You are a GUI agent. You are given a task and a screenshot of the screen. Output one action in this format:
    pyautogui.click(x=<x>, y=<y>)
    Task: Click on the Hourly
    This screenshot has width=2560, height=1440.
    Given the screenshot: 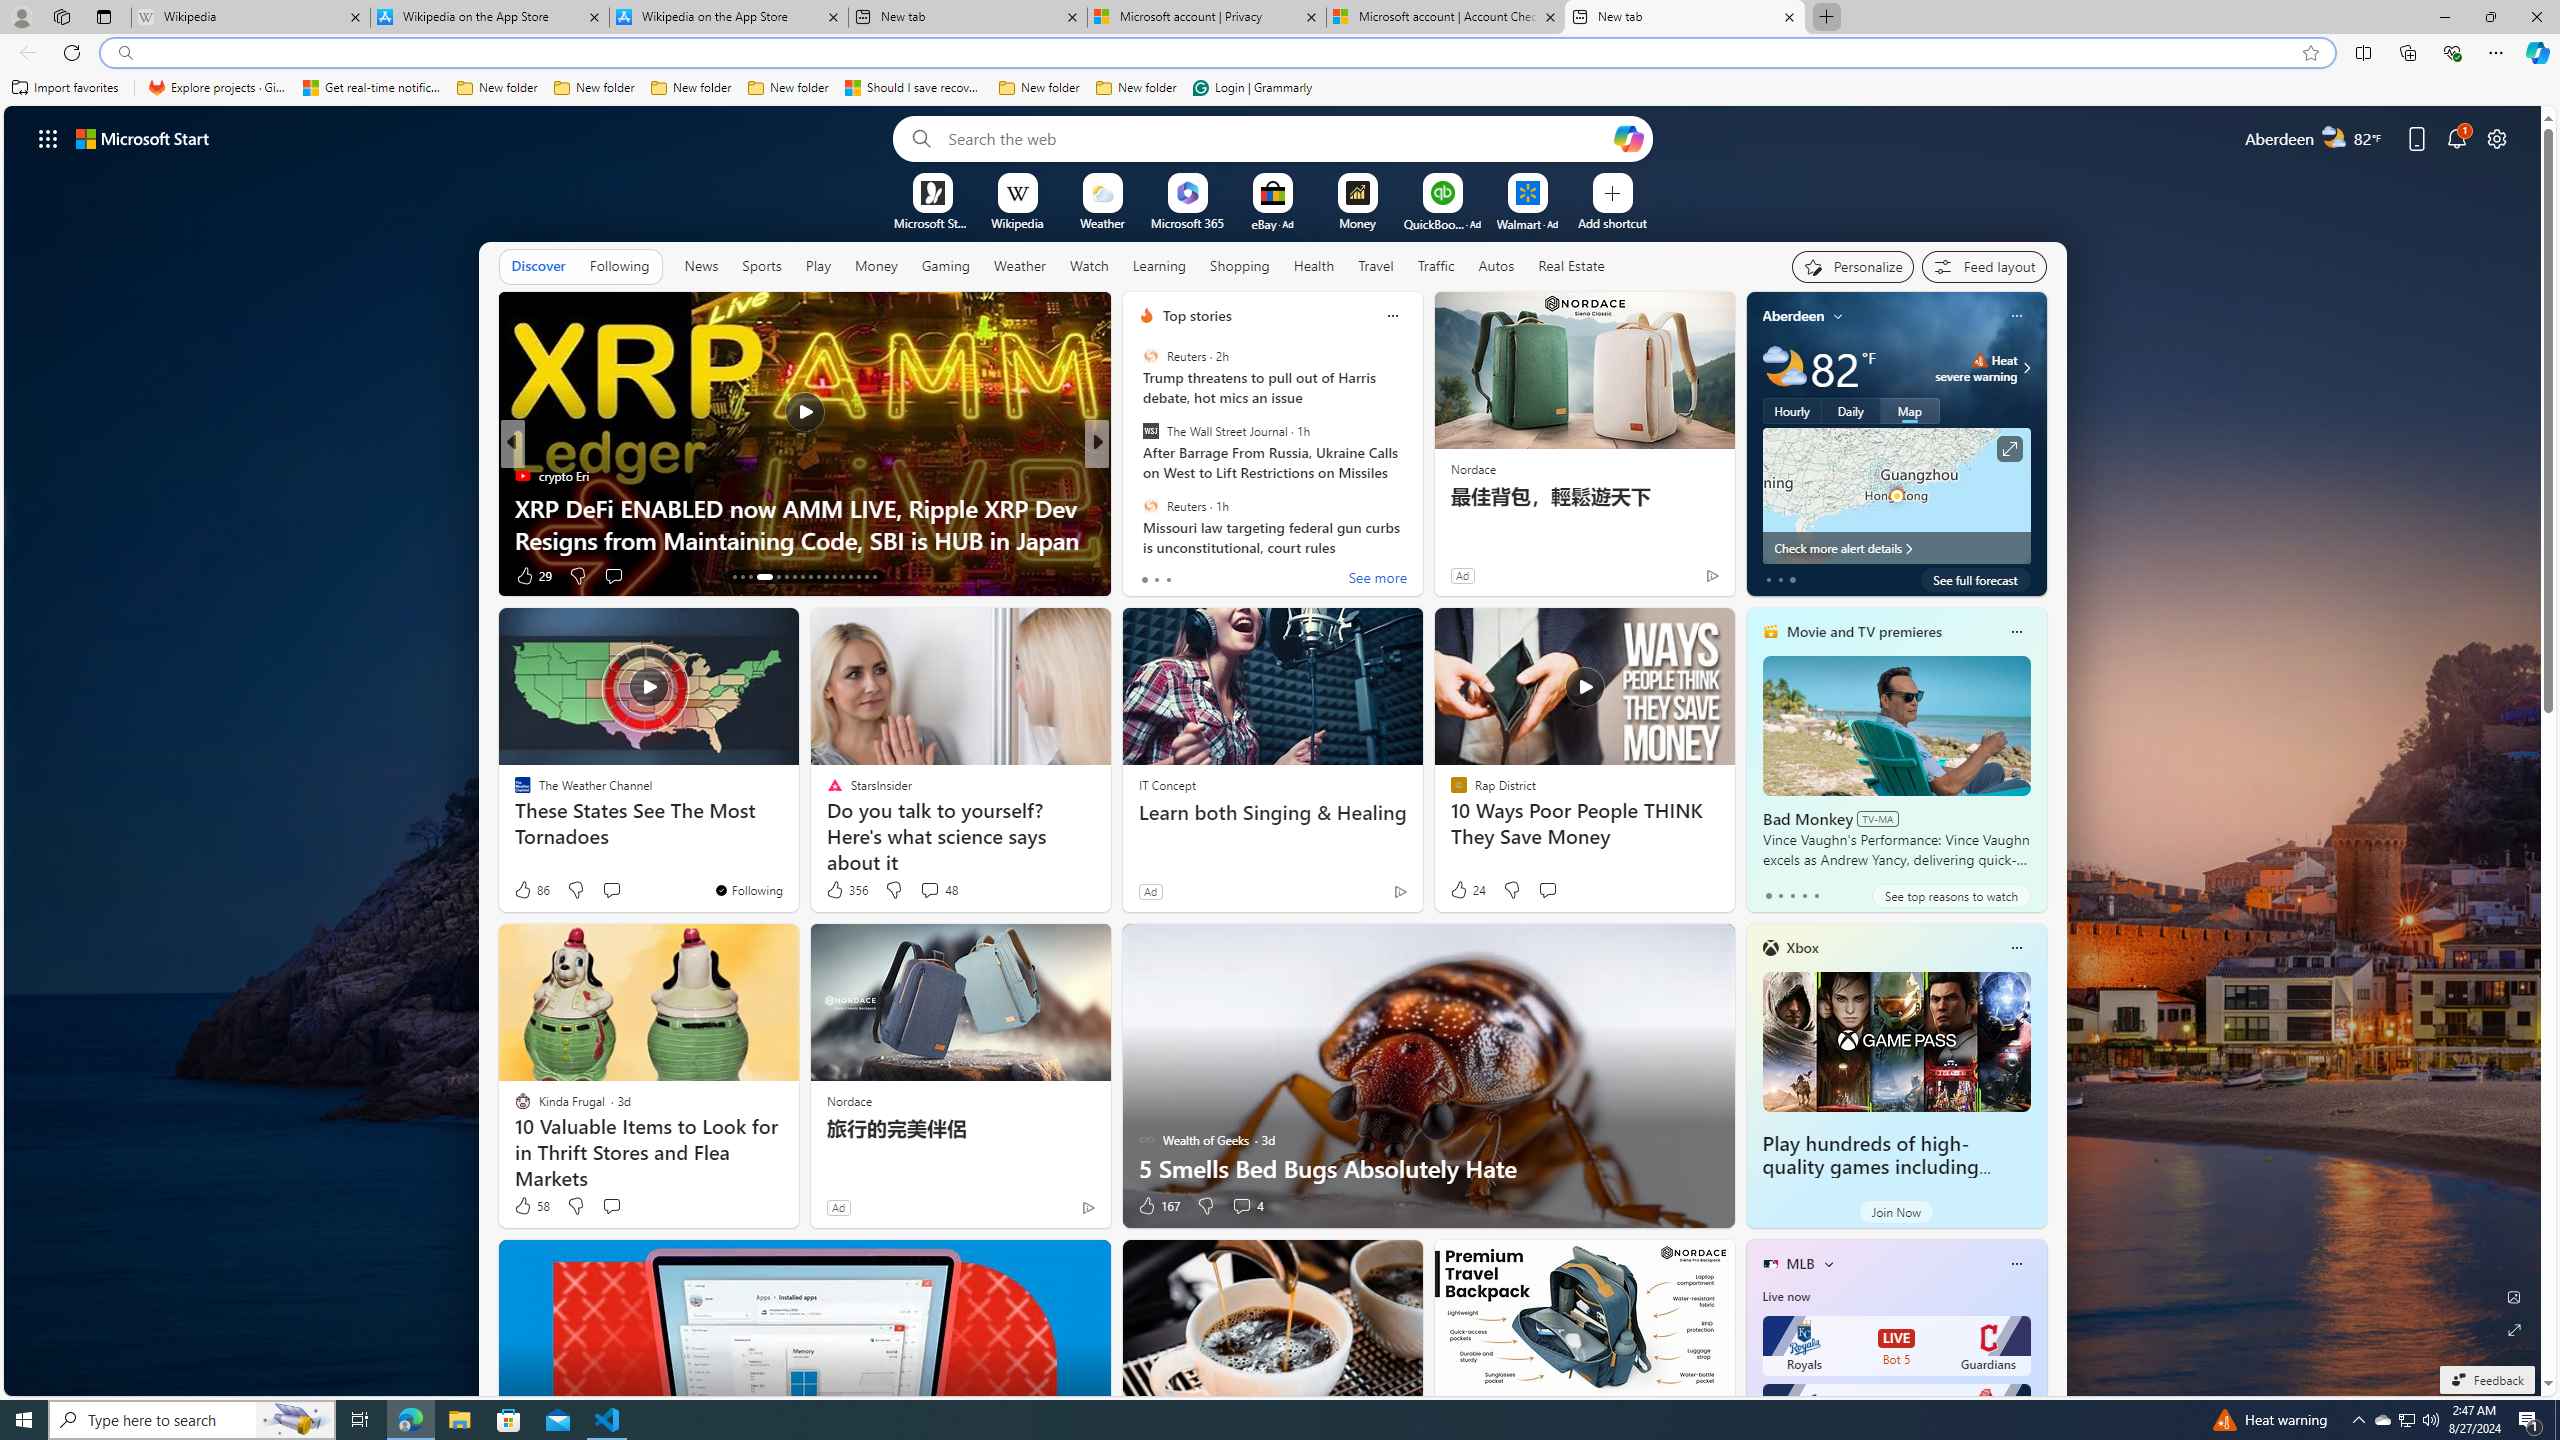 What is the action you would take?
    pyautogui.click(x=1792, y=410)
    